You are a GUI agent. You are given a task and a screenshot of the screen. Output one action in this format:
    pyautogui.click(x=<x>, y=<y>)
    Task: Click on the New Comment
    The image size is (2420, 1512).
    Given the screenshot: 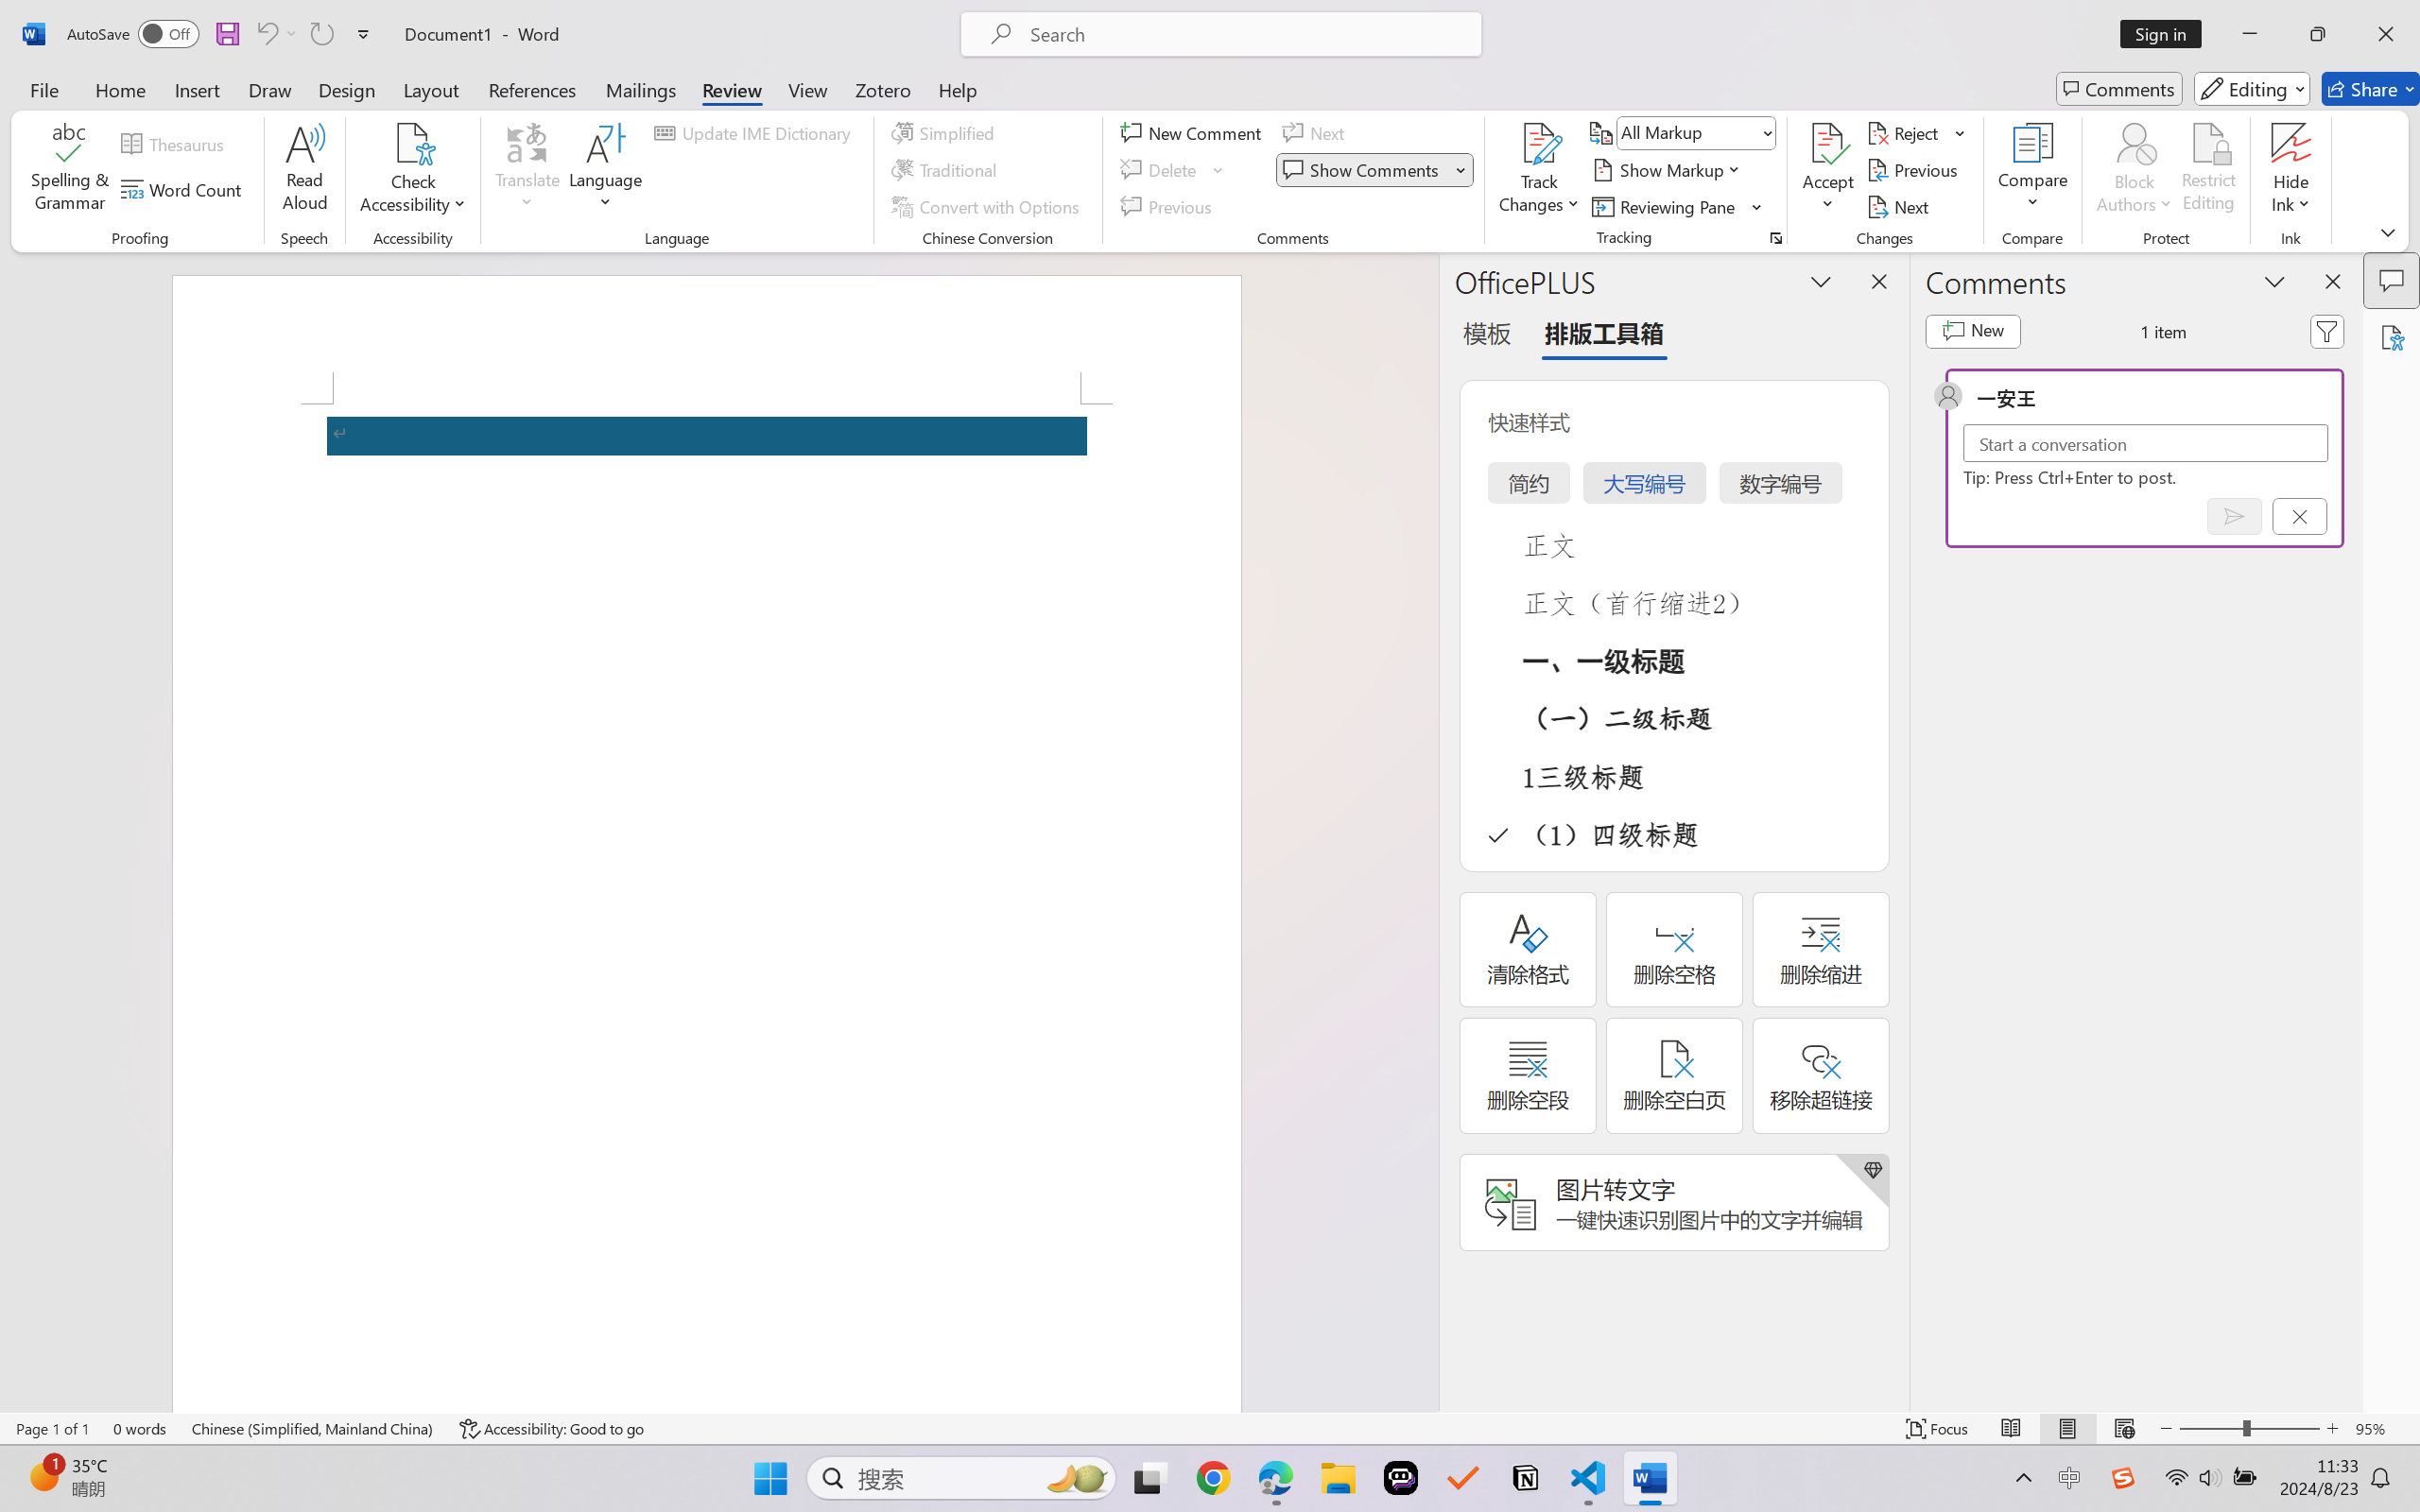 What is the action you would take?
    pyautogui.click(x=1194, y=132)
    